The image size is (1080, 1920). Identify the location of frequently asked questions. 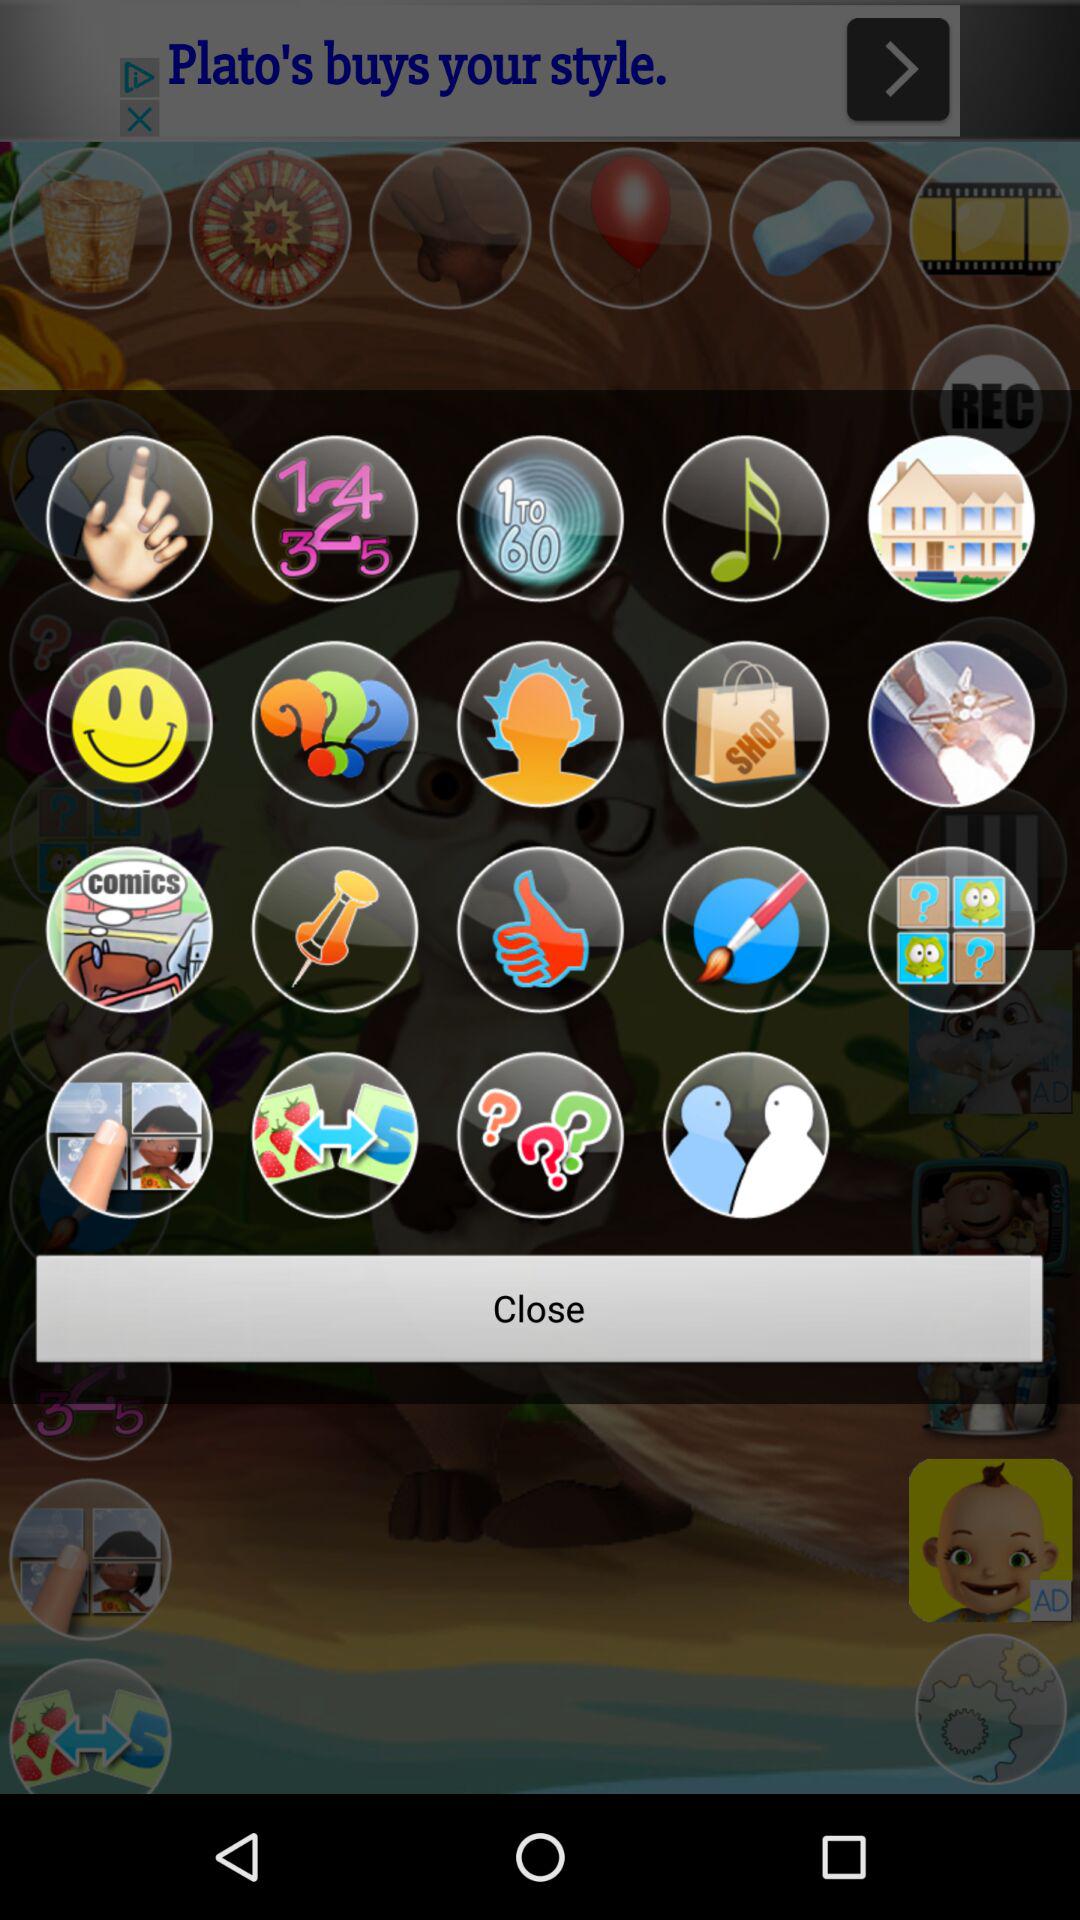
(540, 1135).